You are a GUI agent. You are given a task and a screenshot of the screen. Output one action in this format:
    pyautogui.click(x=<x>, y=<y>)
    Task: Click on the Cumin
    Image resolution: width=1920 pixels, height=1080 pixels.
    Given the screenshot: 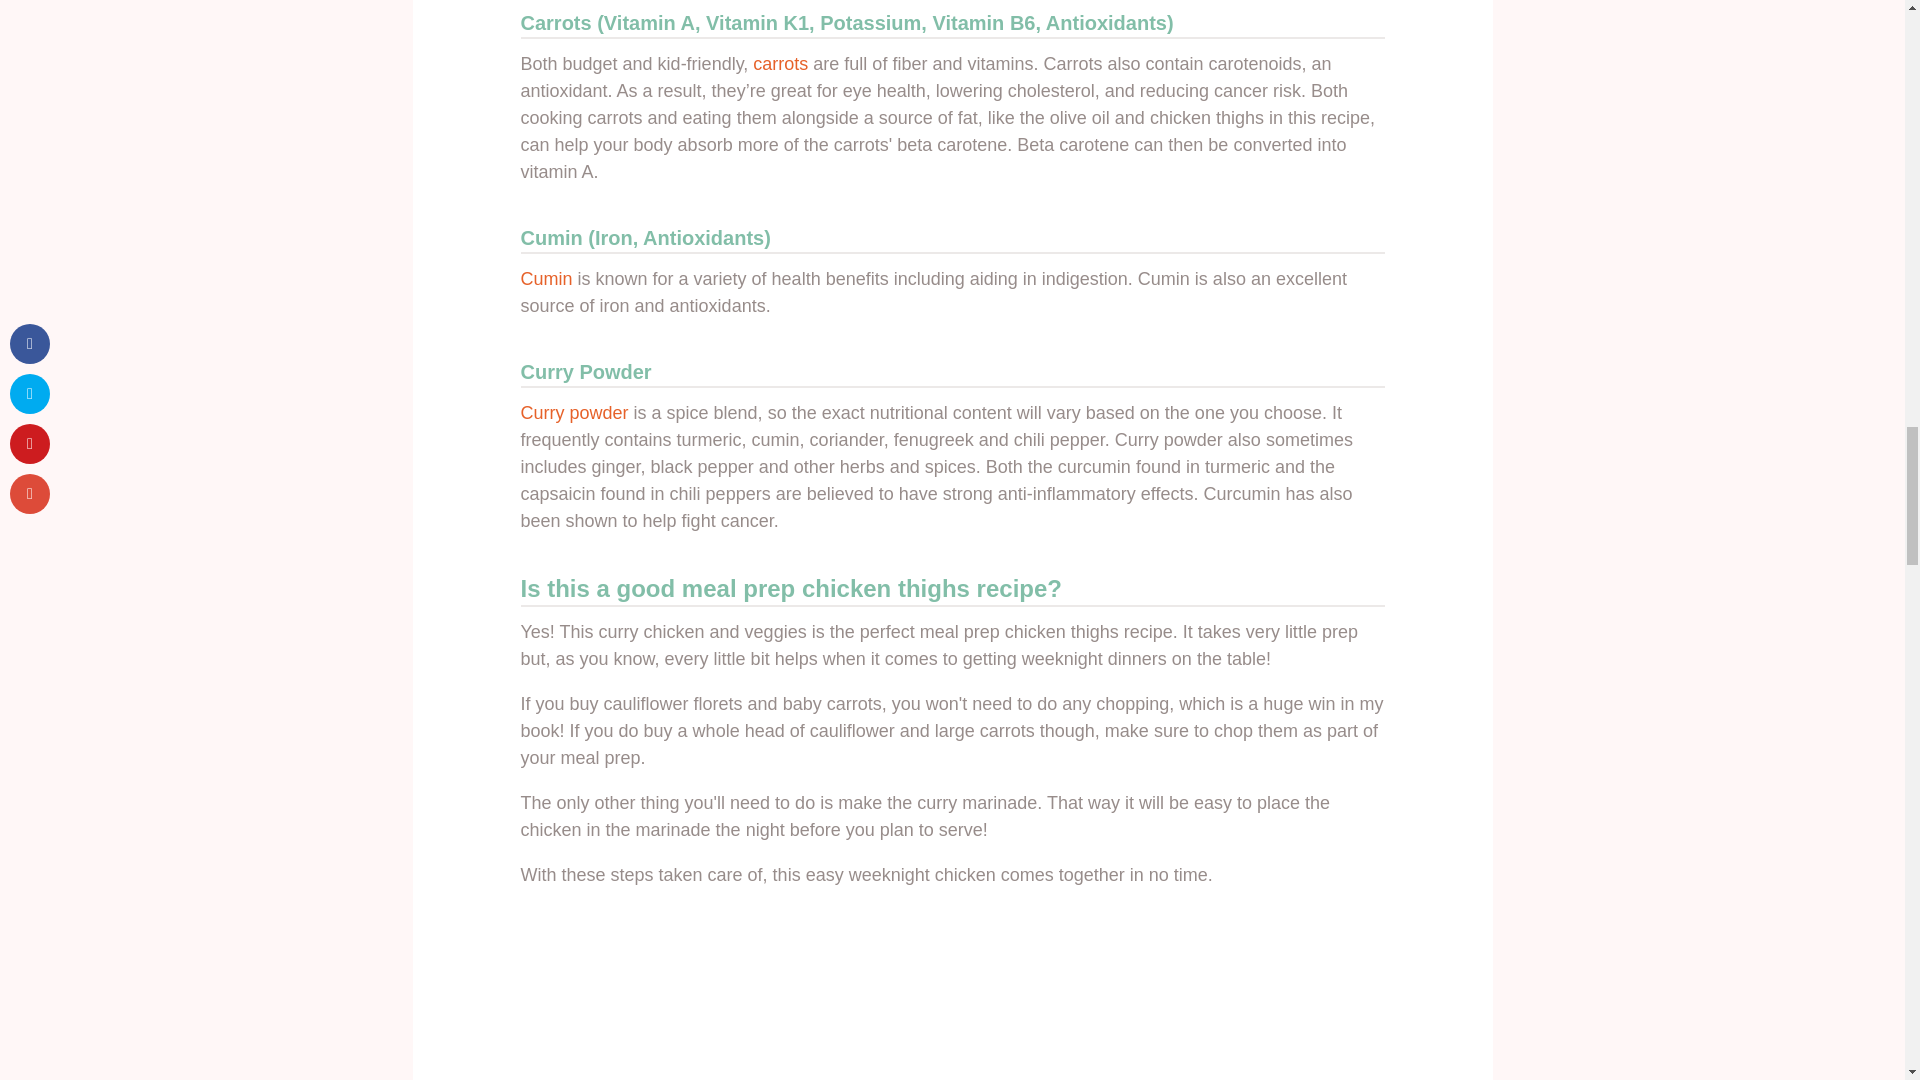 What is the action you would take?
    pyautogui.click(x=546, y=278)
    